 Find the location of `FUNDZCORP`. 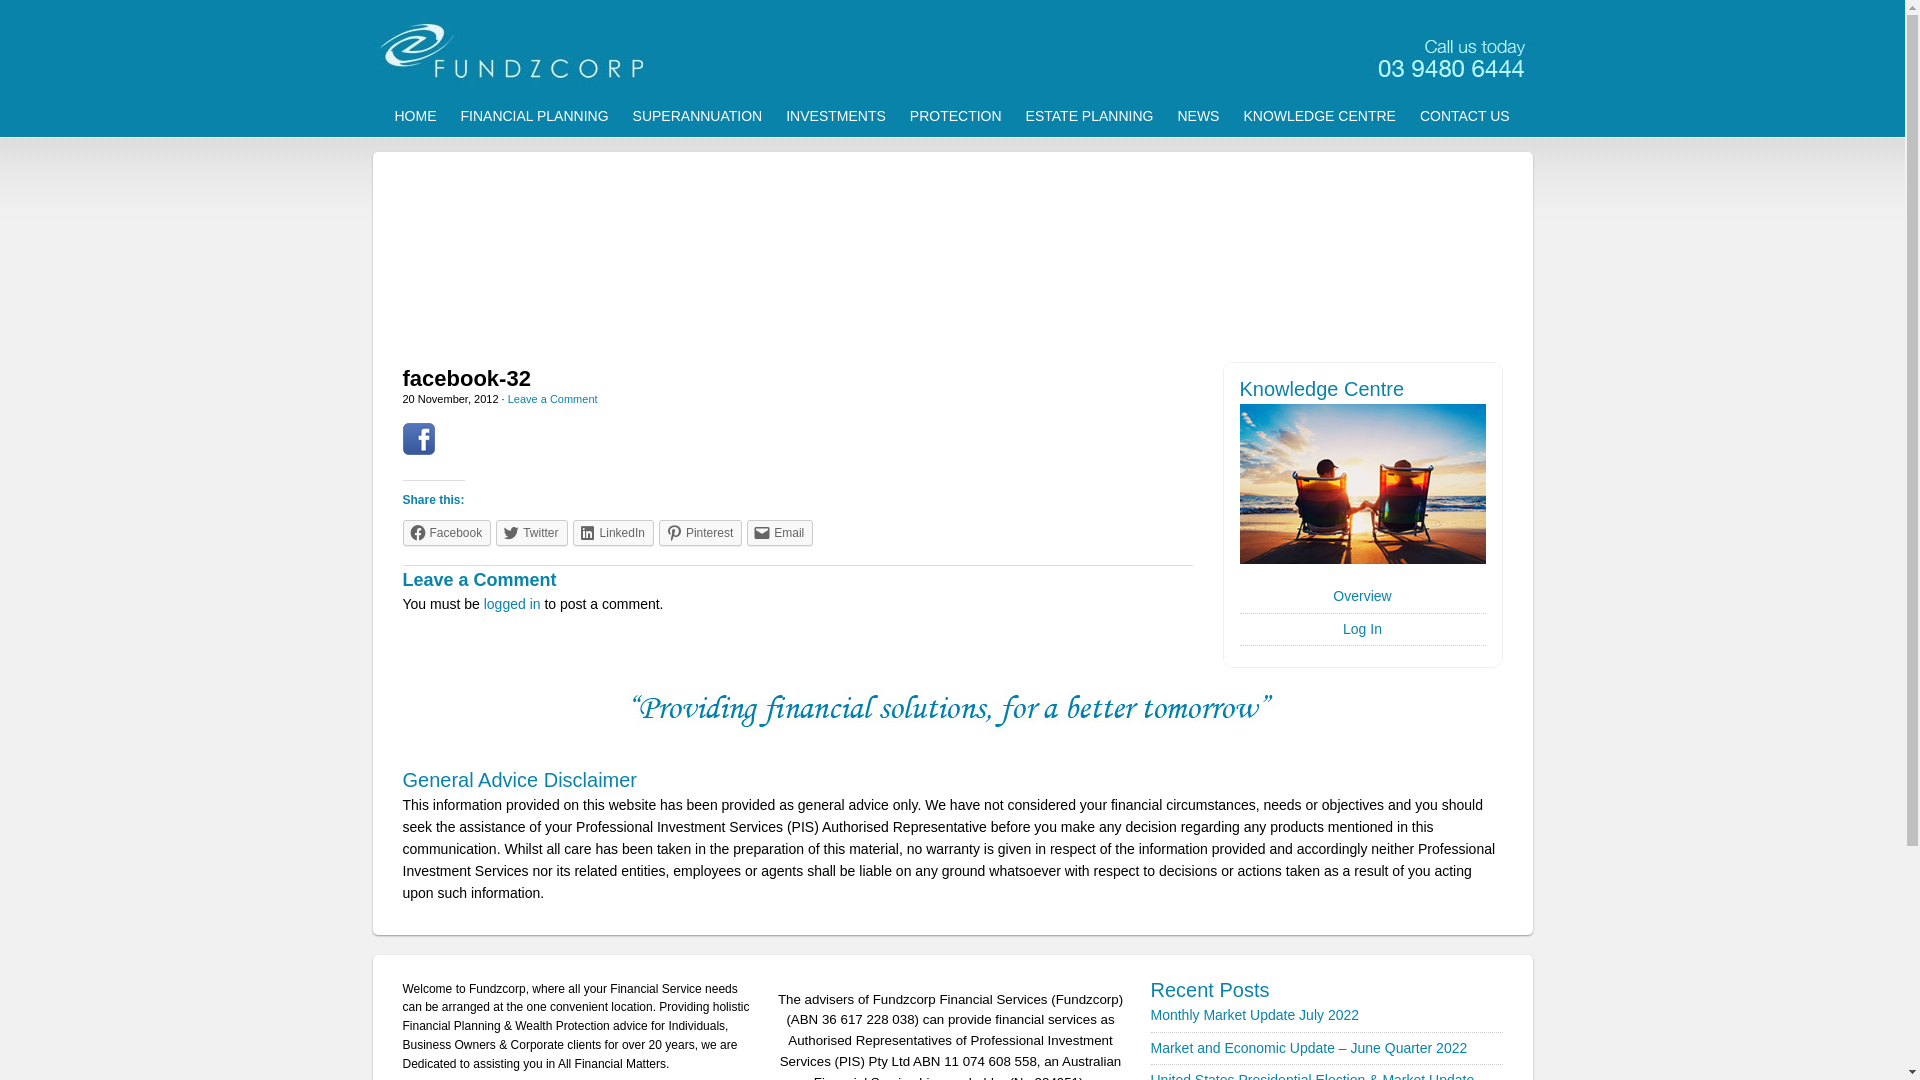

FUNDZCORP is located at coordinates (952, 50).